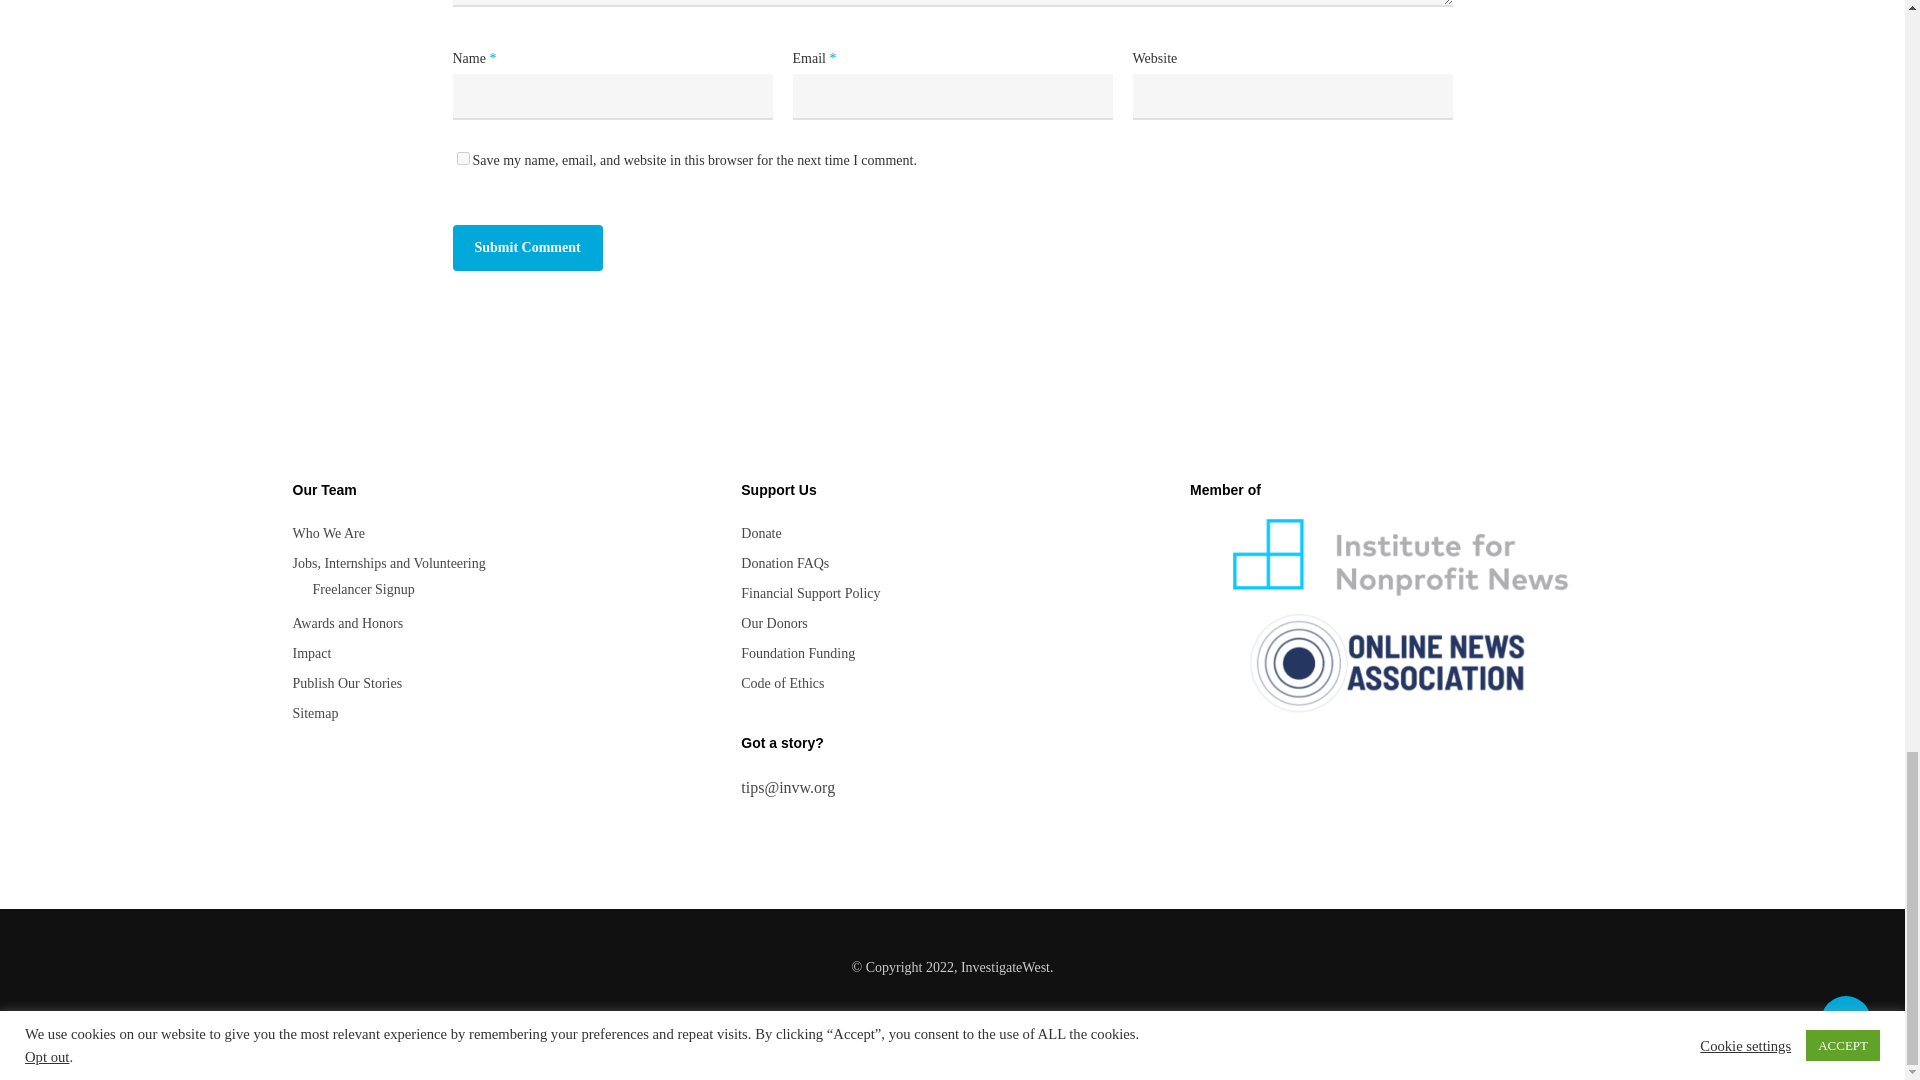  Describe the element at coordinates (462, 158) in the screenshot. I see `yes` at that location.